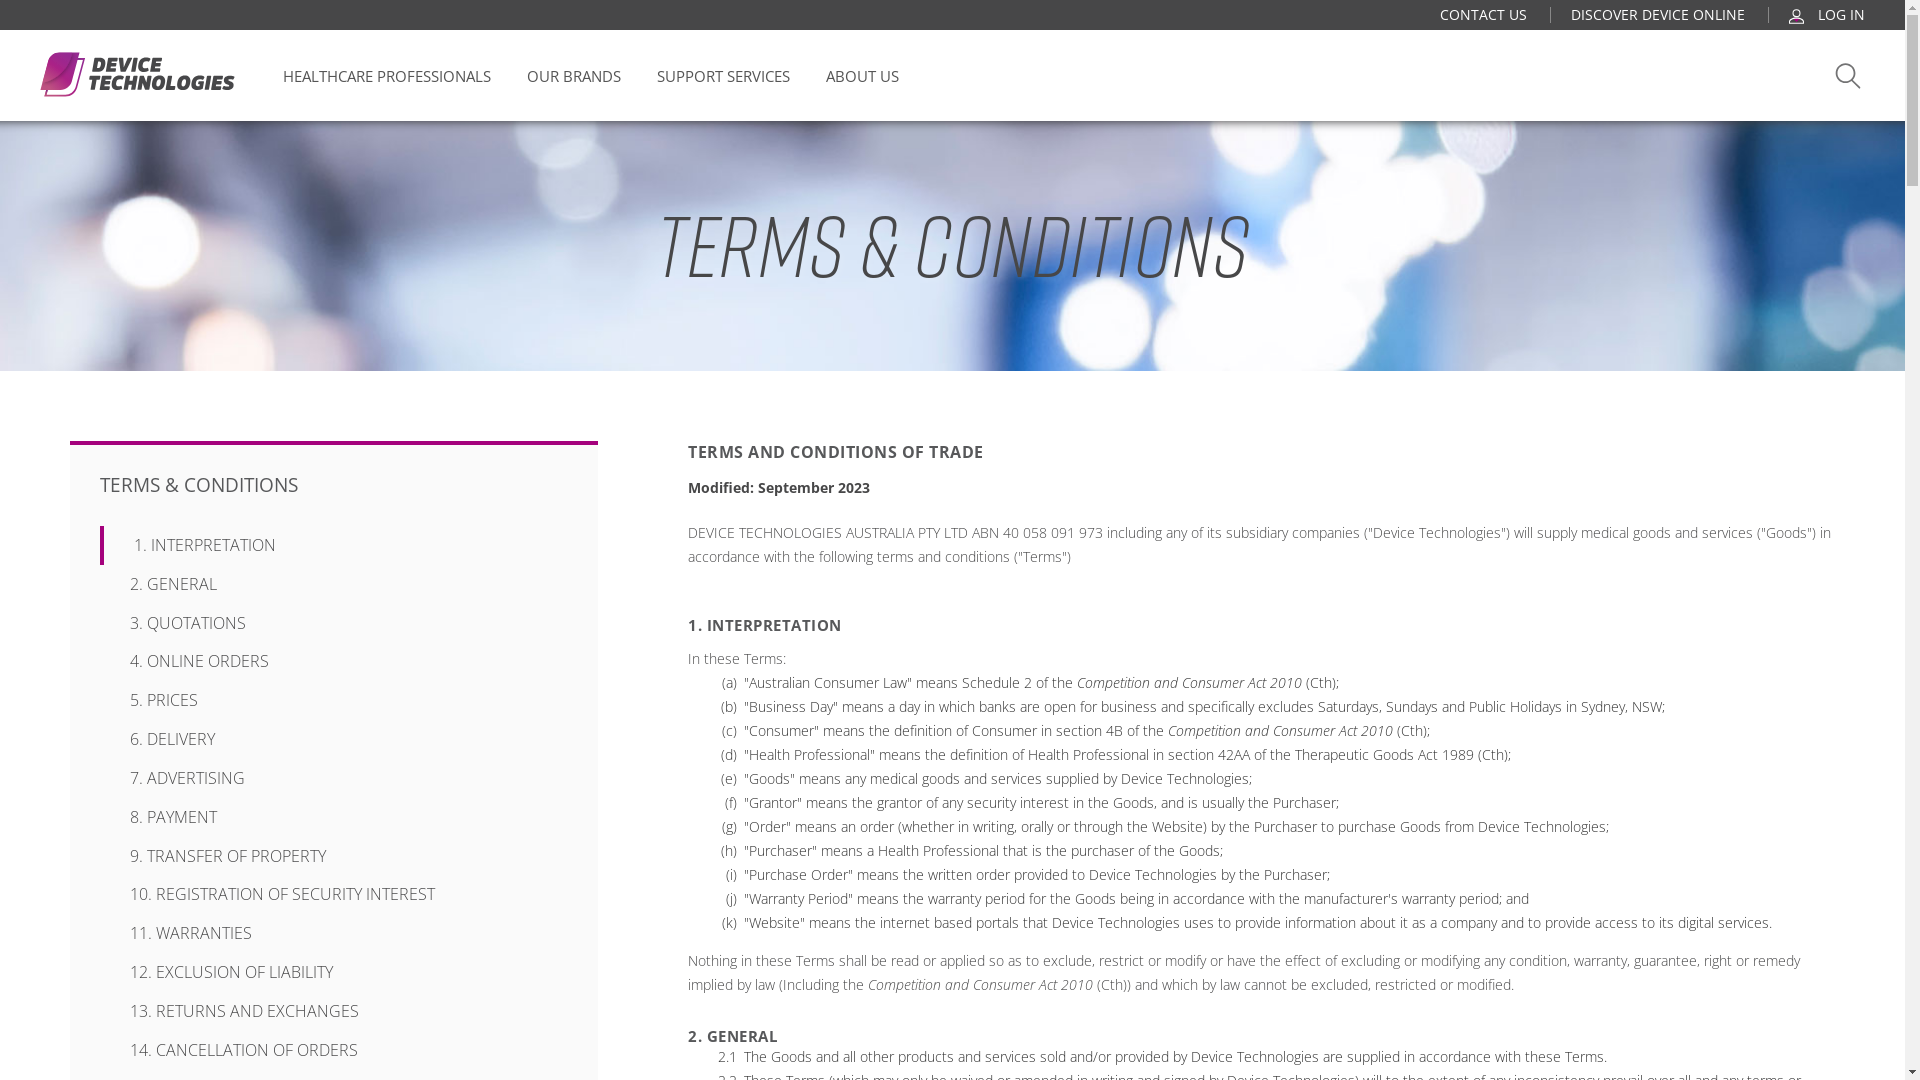 The width and height of the screenshot is (1920, 1080). Describe the element at coordinates (334, 1012) in the screenshot. I see `13. RETURNS AND EXCHANGES` at that location.